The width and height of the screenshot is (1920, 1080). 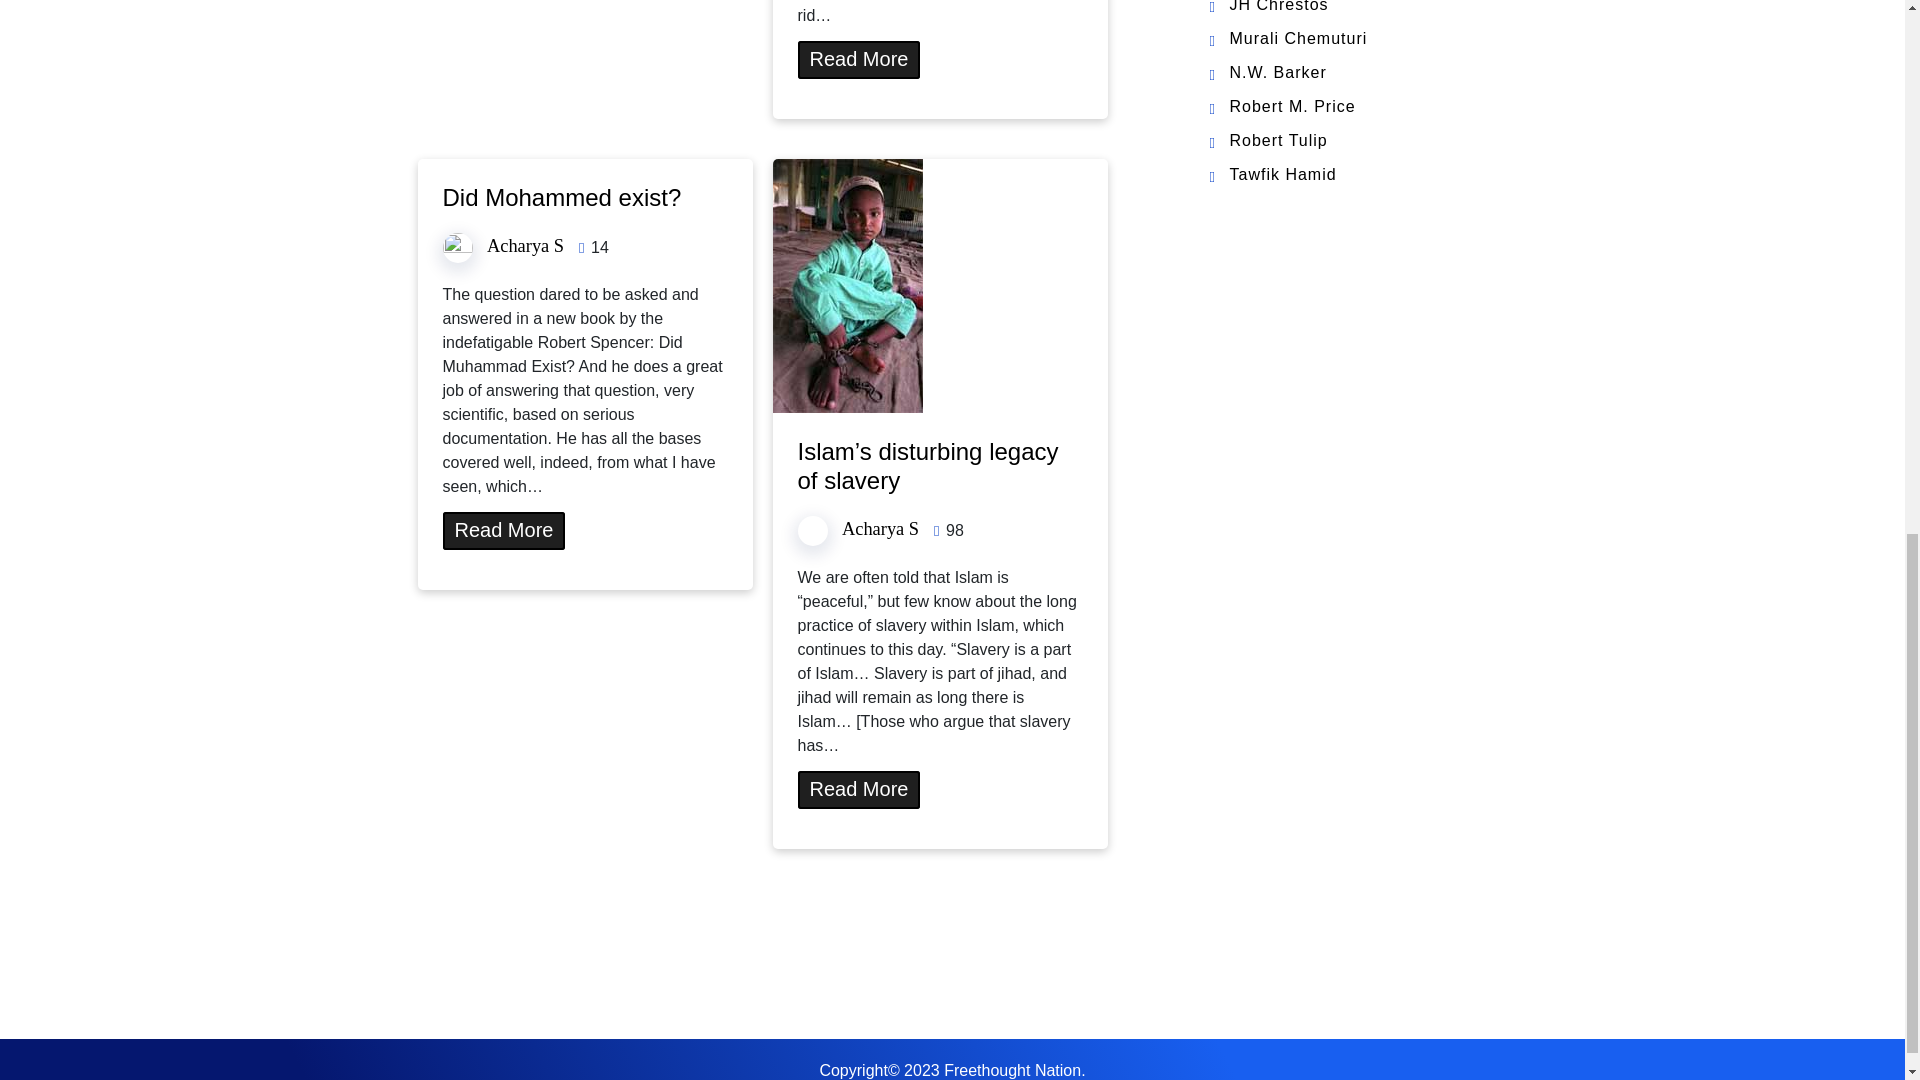 What do you see at coordinates (880, 528) in the screenshot?
I see `Acharya S` at bounding box center [880, 528].